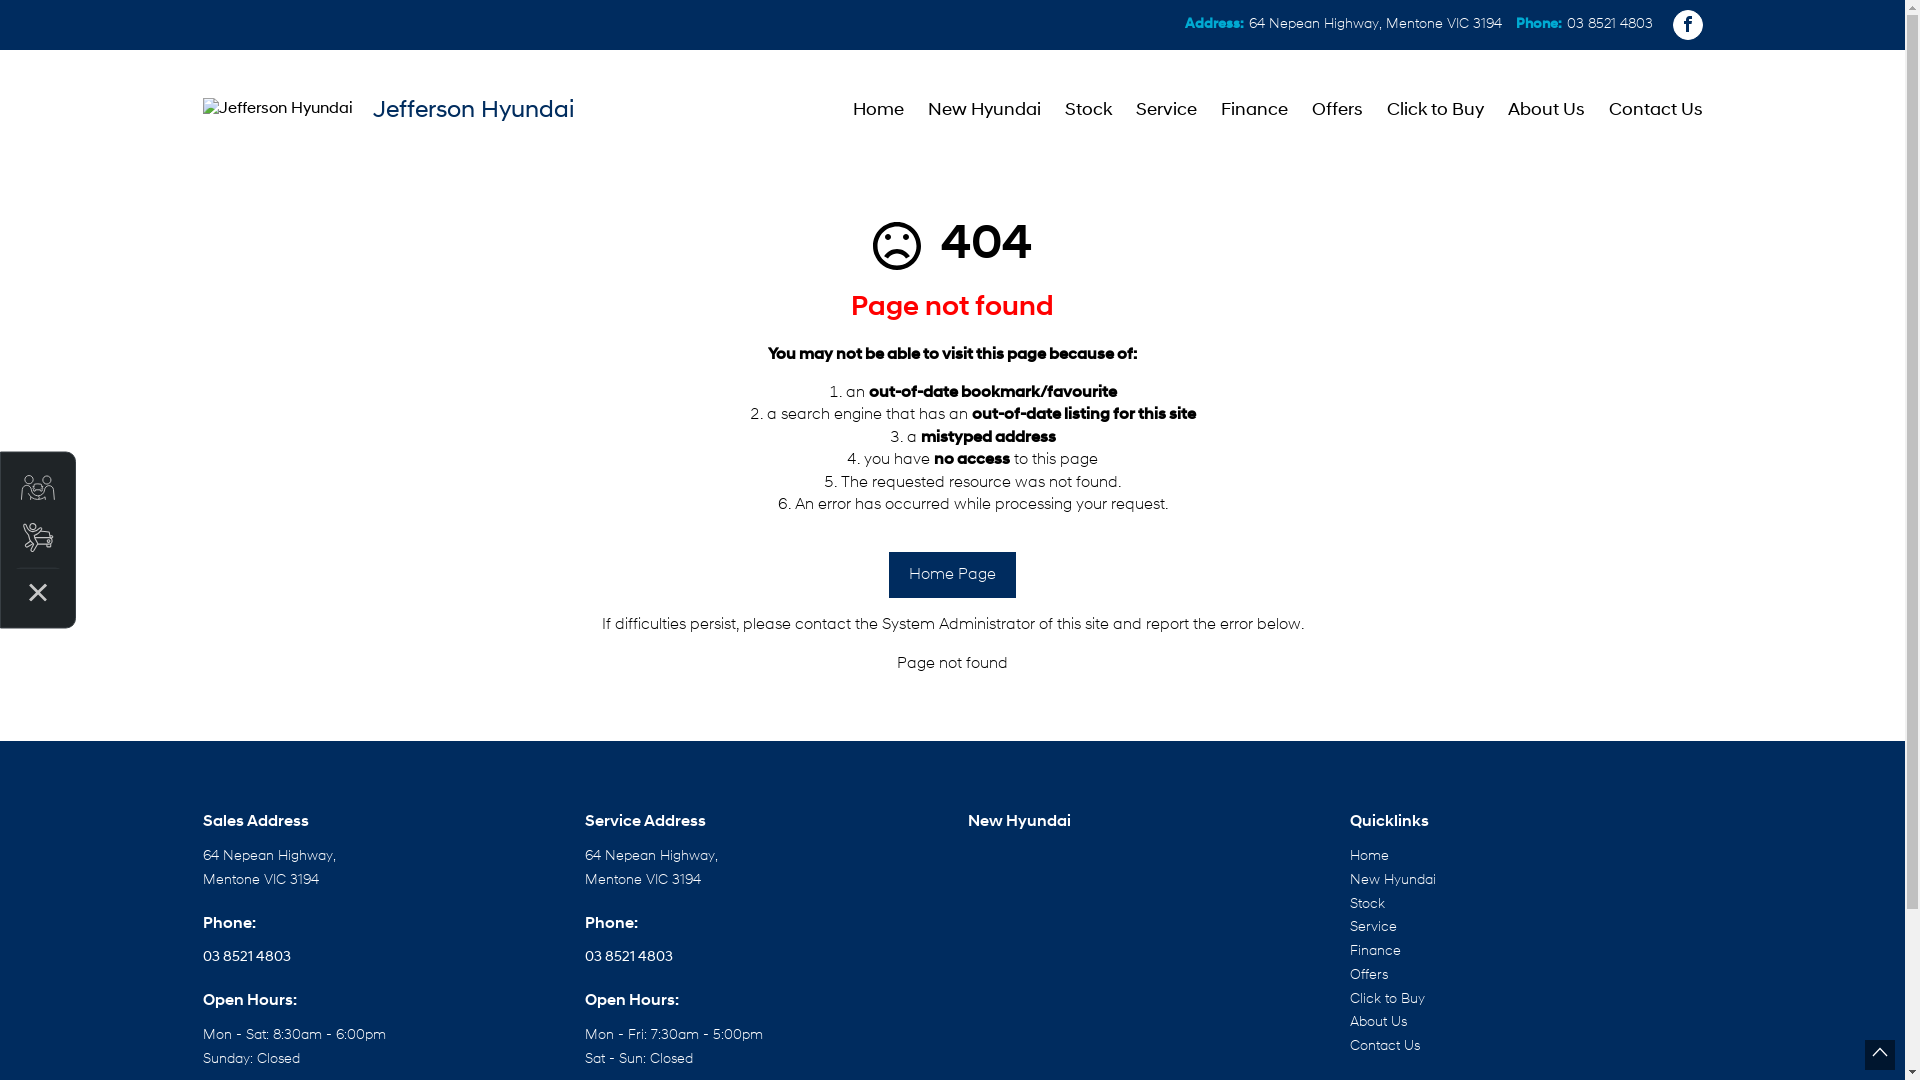  What do you see at coordinates (1393, 880) in the screenshot?
I see `New Hyundai` at bounding box center [1393, 880].